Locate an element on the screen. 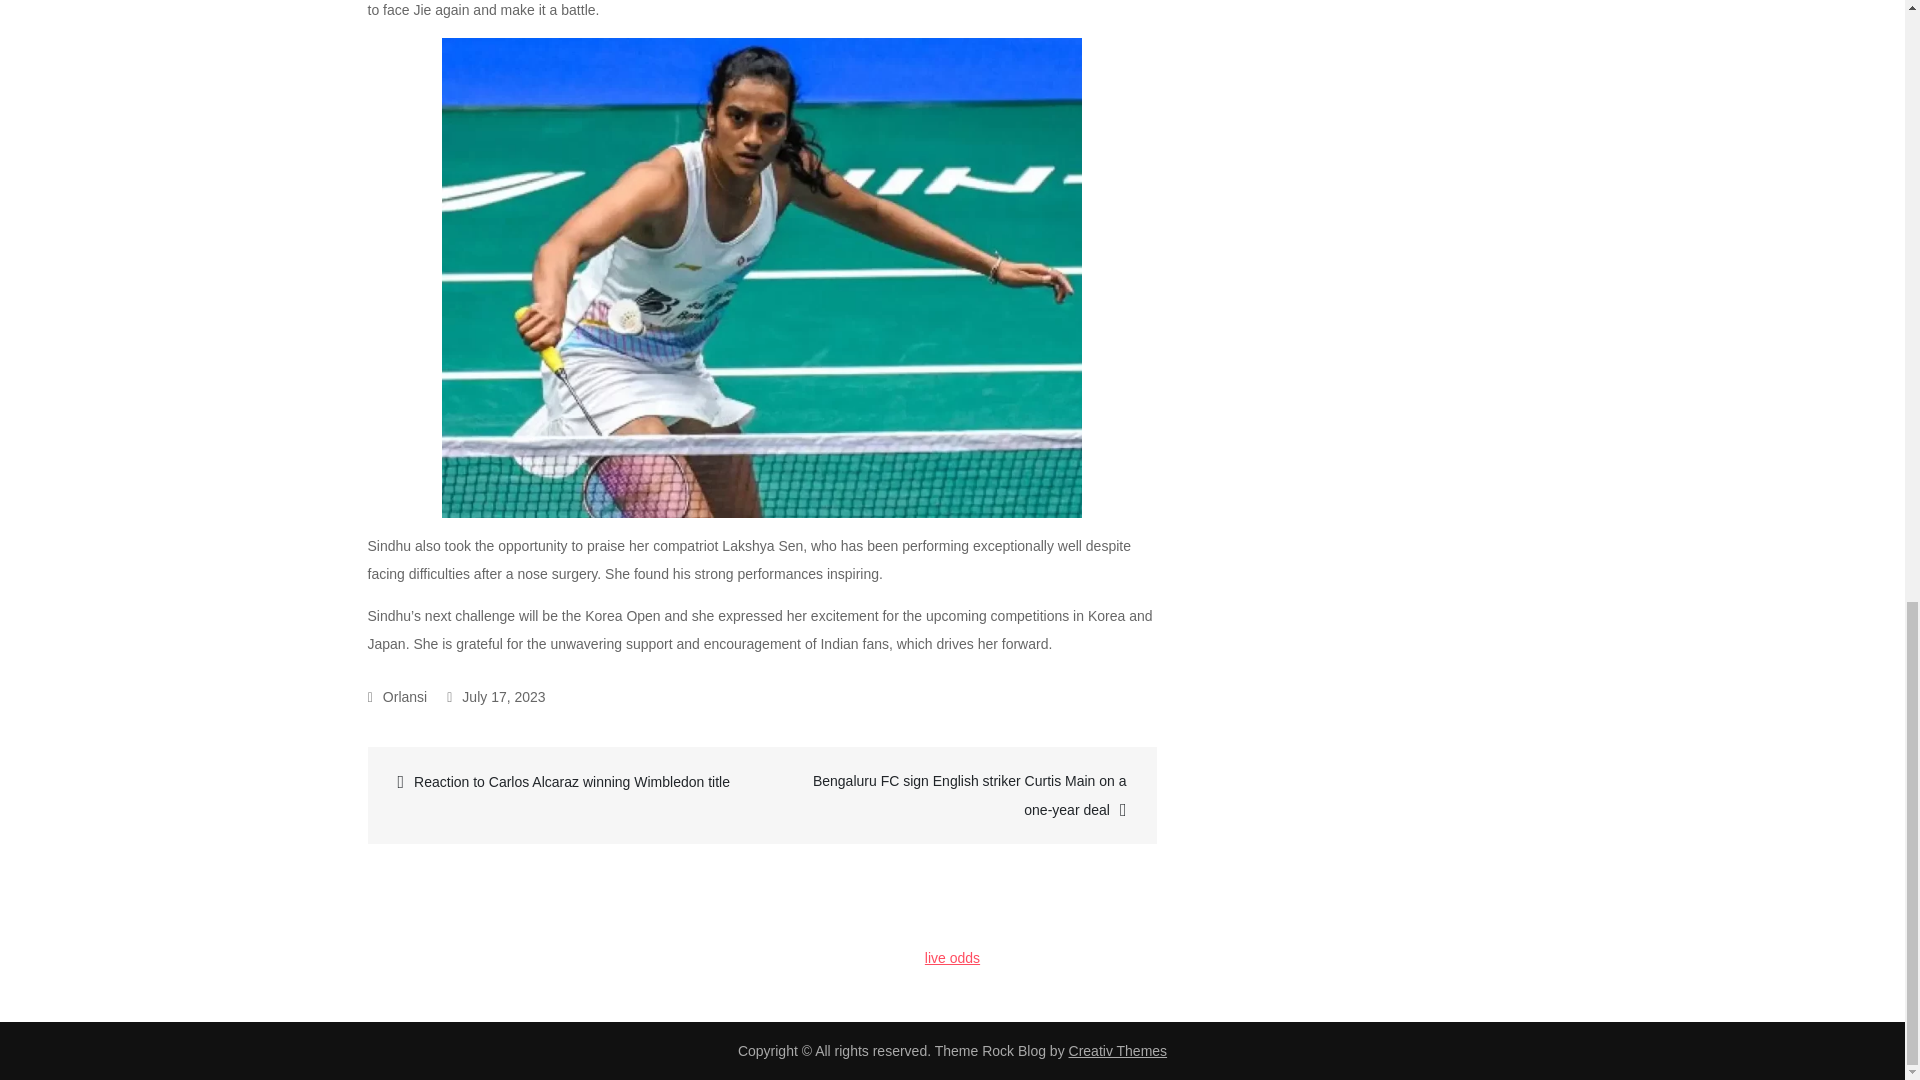 This screenshot has height=1080, width=1920. live odds is located at coordinates (952, 958).